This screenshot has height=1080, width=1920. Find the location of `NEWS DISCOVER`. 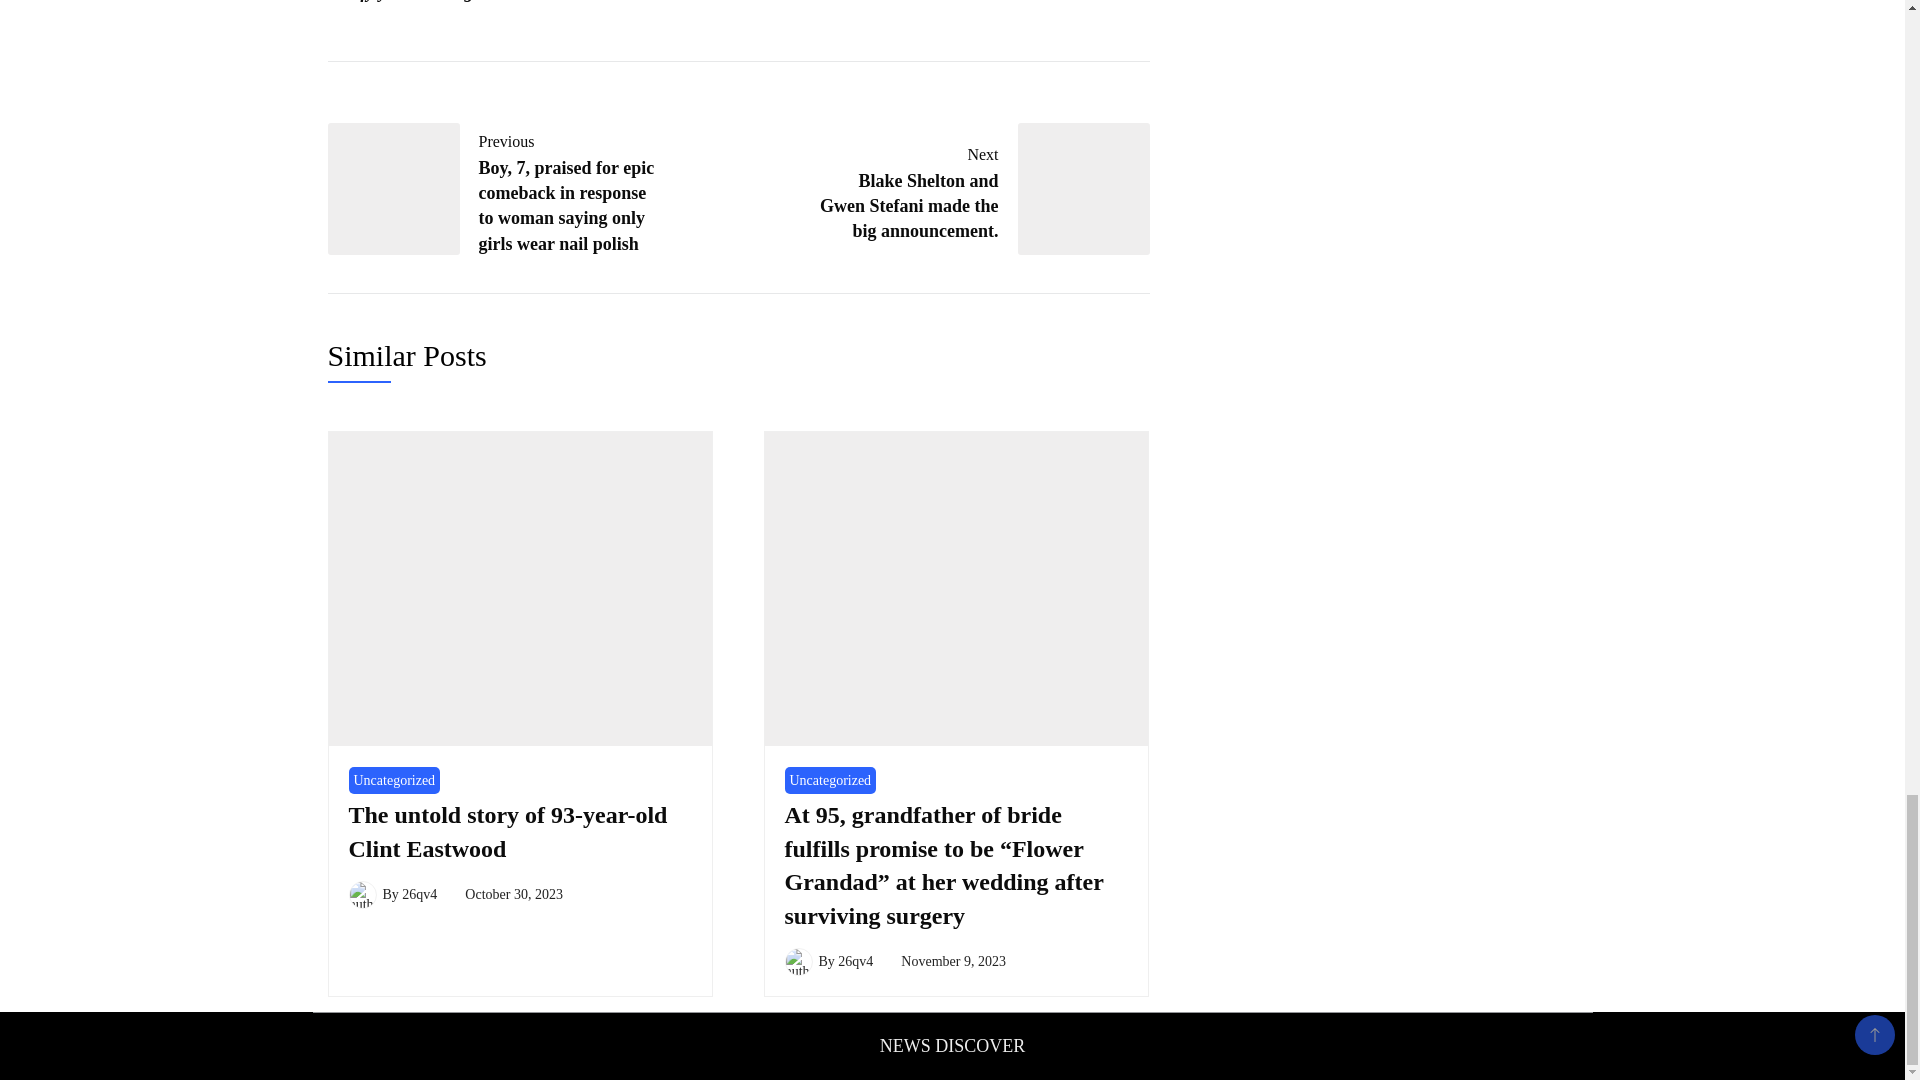

NEWS DISCOVER is located at coordinates (952, 1046).